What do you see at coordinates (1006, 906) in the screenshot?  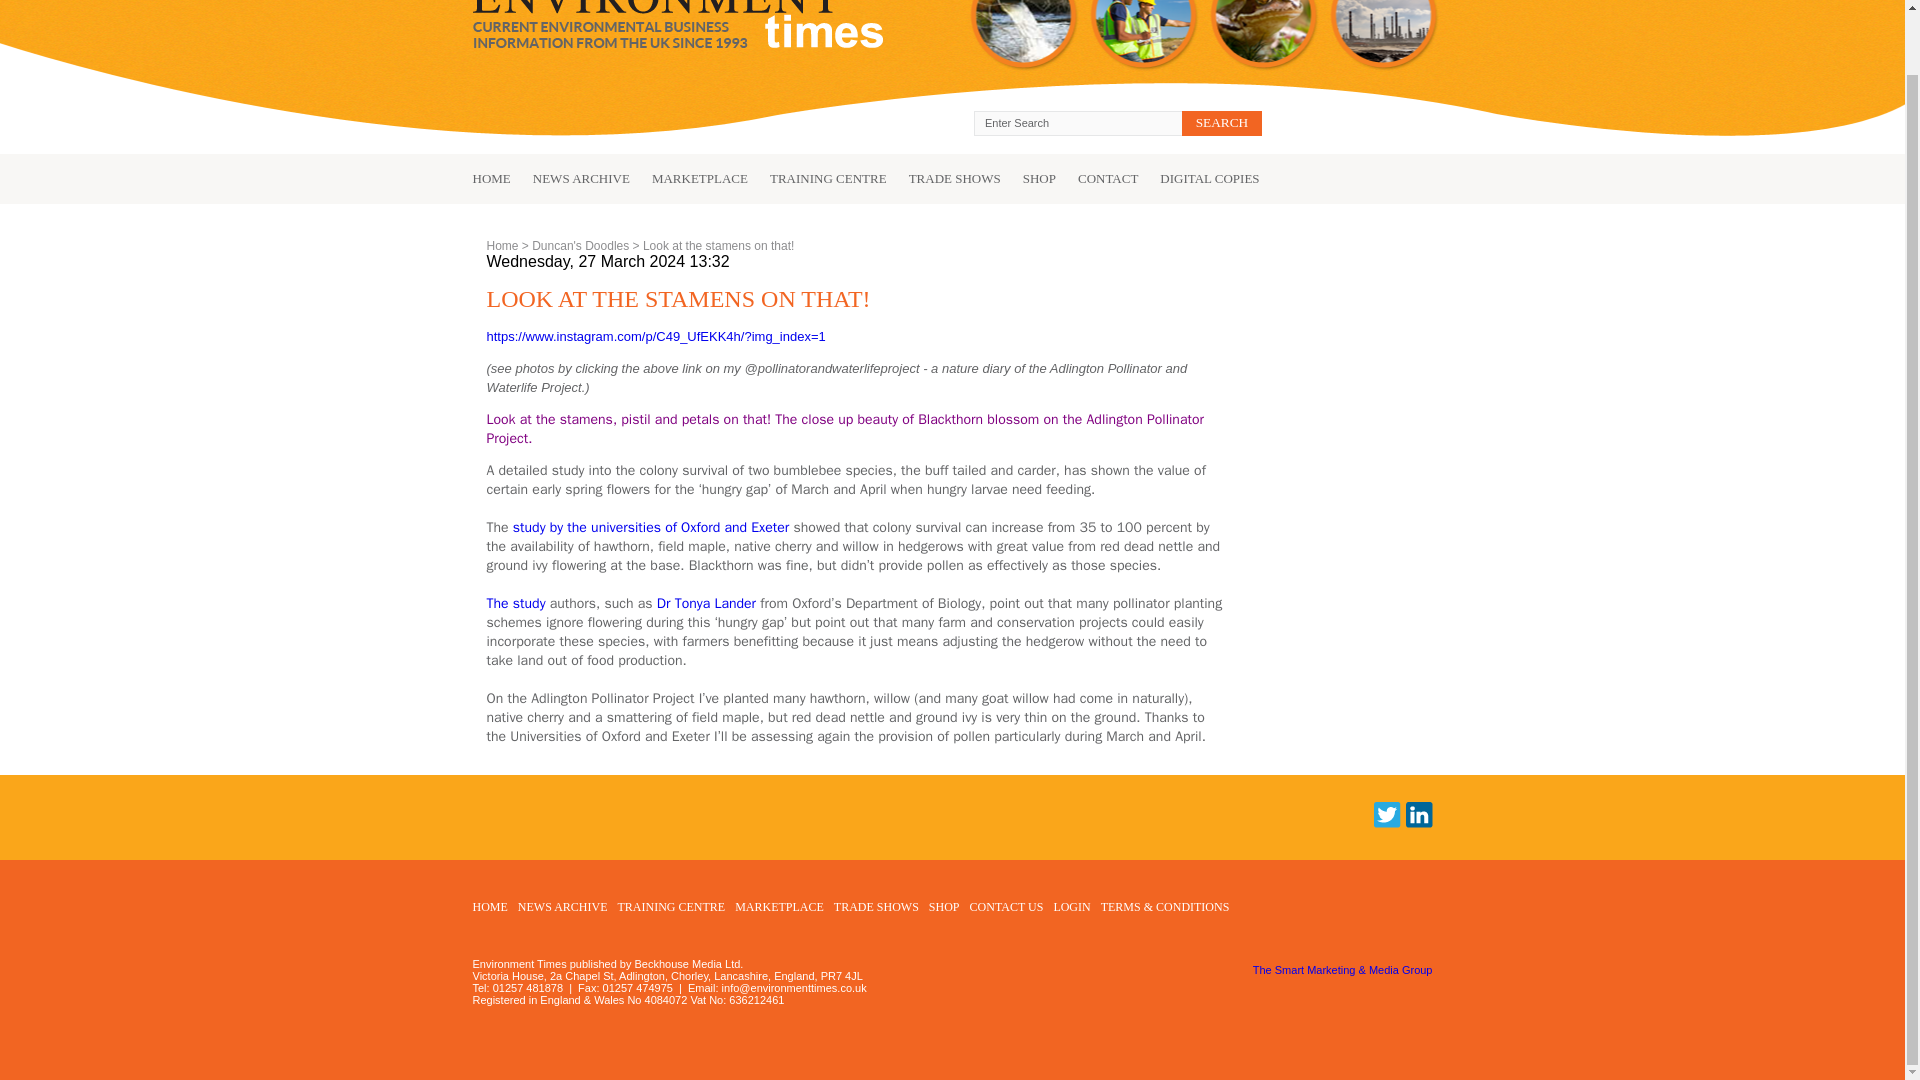 I see `CONTACT US` at bounding box center [1006, 906].